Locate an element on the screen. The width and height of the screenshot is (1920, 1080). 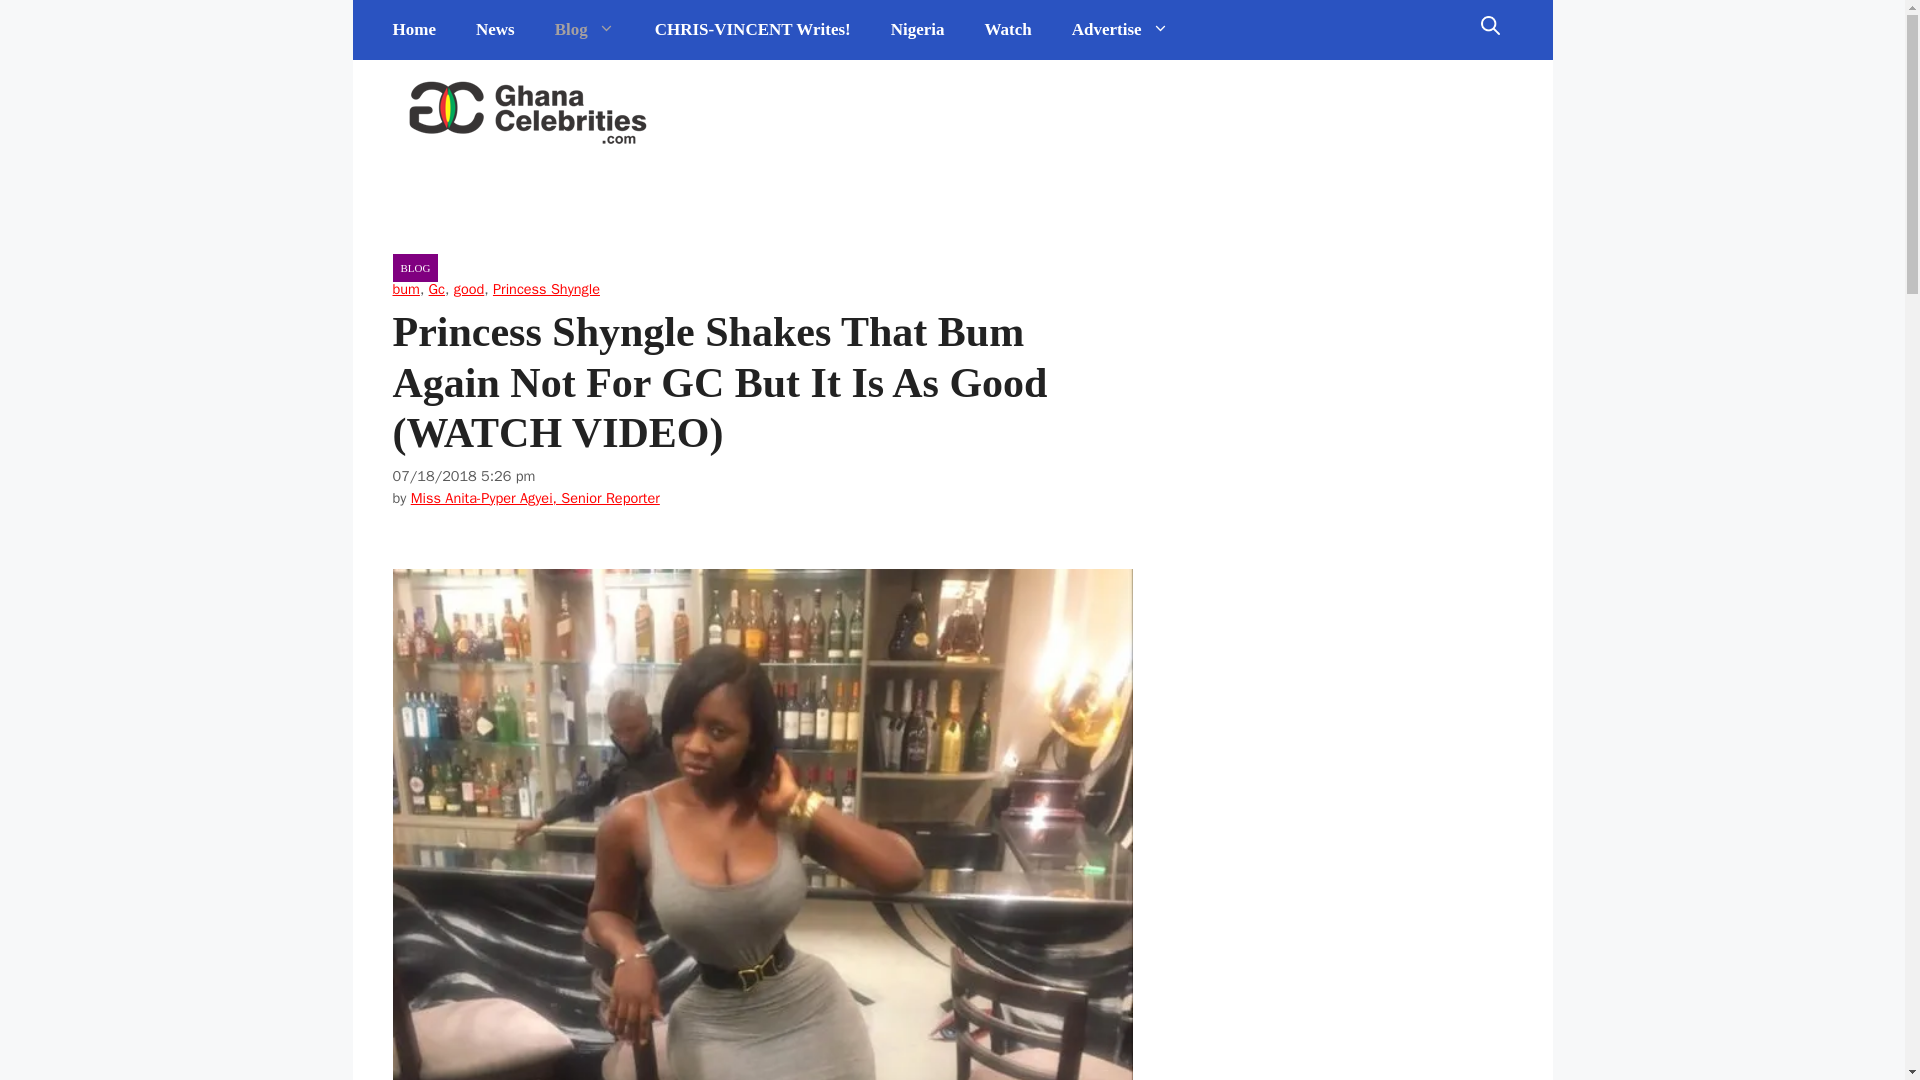
CHRIS-VINCENT Writes! is located at coordinates (753, 30).